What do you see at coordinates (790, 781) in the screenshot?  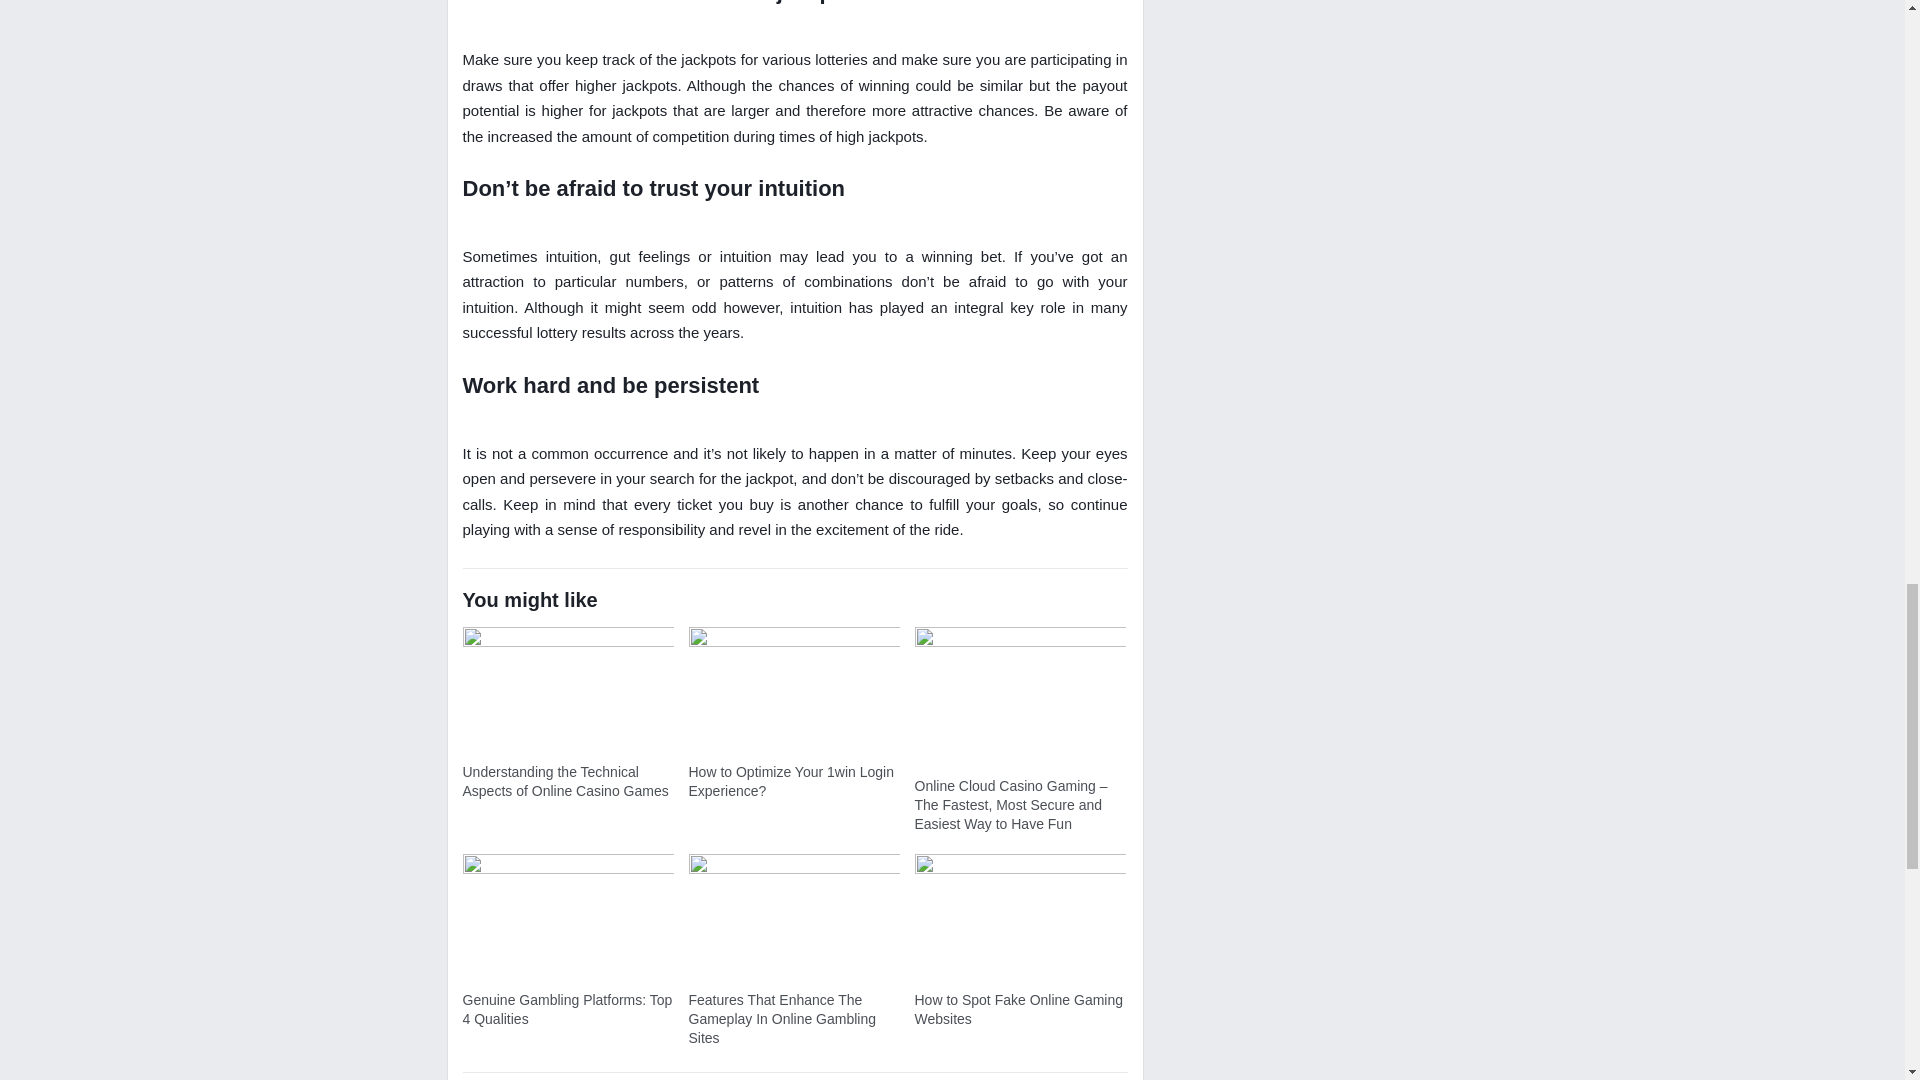 I see `How to Optimize Your 1win Login Experience?` at bounding box center [790, 781].